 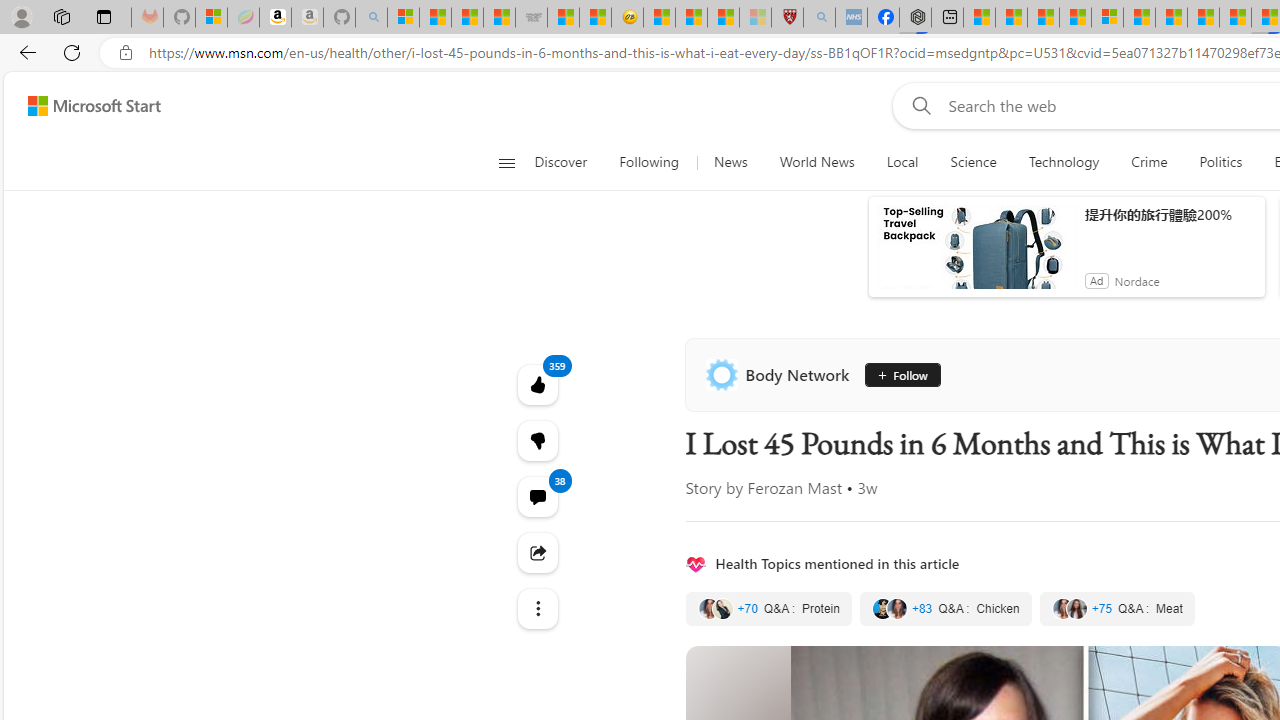 What do you see at coordinates (1076, 608) in the screenshot?
I see `Class: quote-thumbnail` at bounding box center [1076, 608].